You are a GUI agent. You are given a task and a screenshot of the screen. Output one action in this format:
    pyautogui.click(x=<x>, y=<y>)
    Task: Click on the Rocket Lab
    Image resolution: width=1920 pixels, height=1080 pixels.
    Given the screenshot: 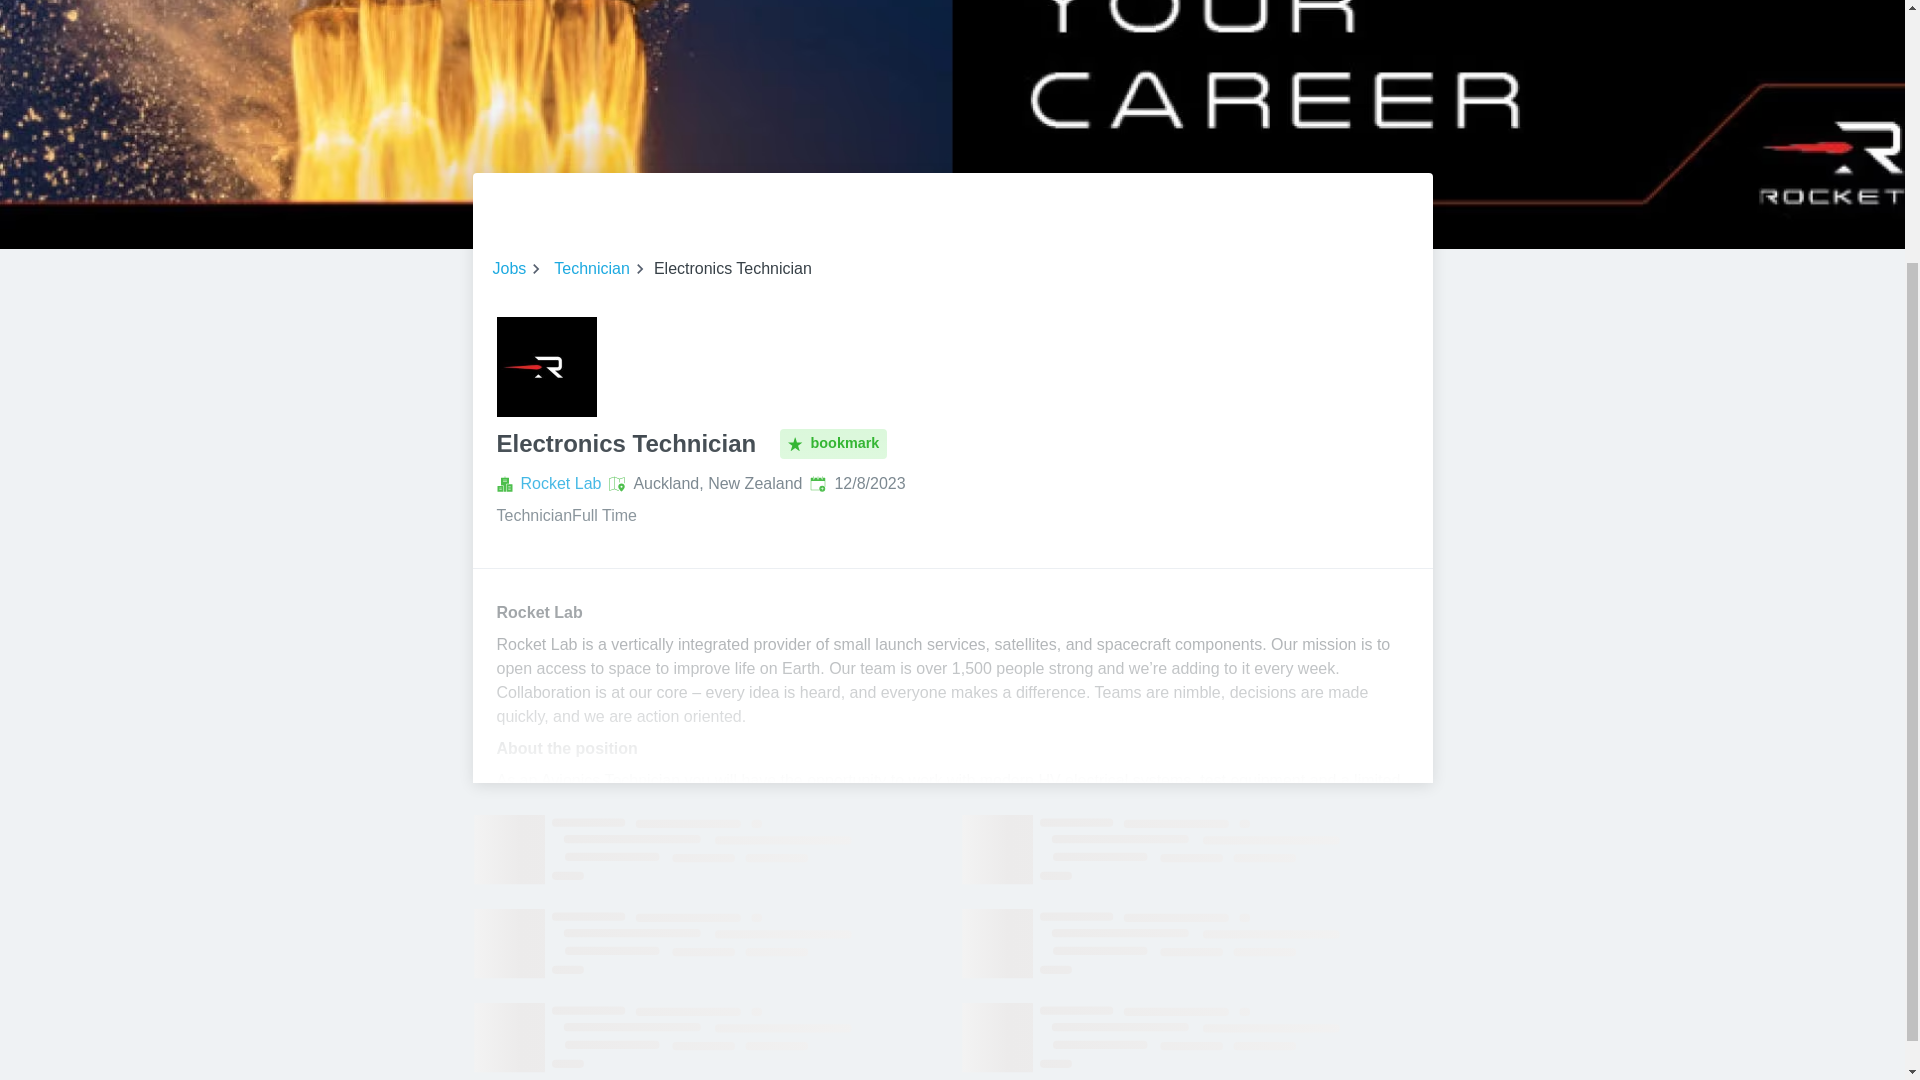 What is the action you would take?
    pyautogui.click(x=560, y=483)
    